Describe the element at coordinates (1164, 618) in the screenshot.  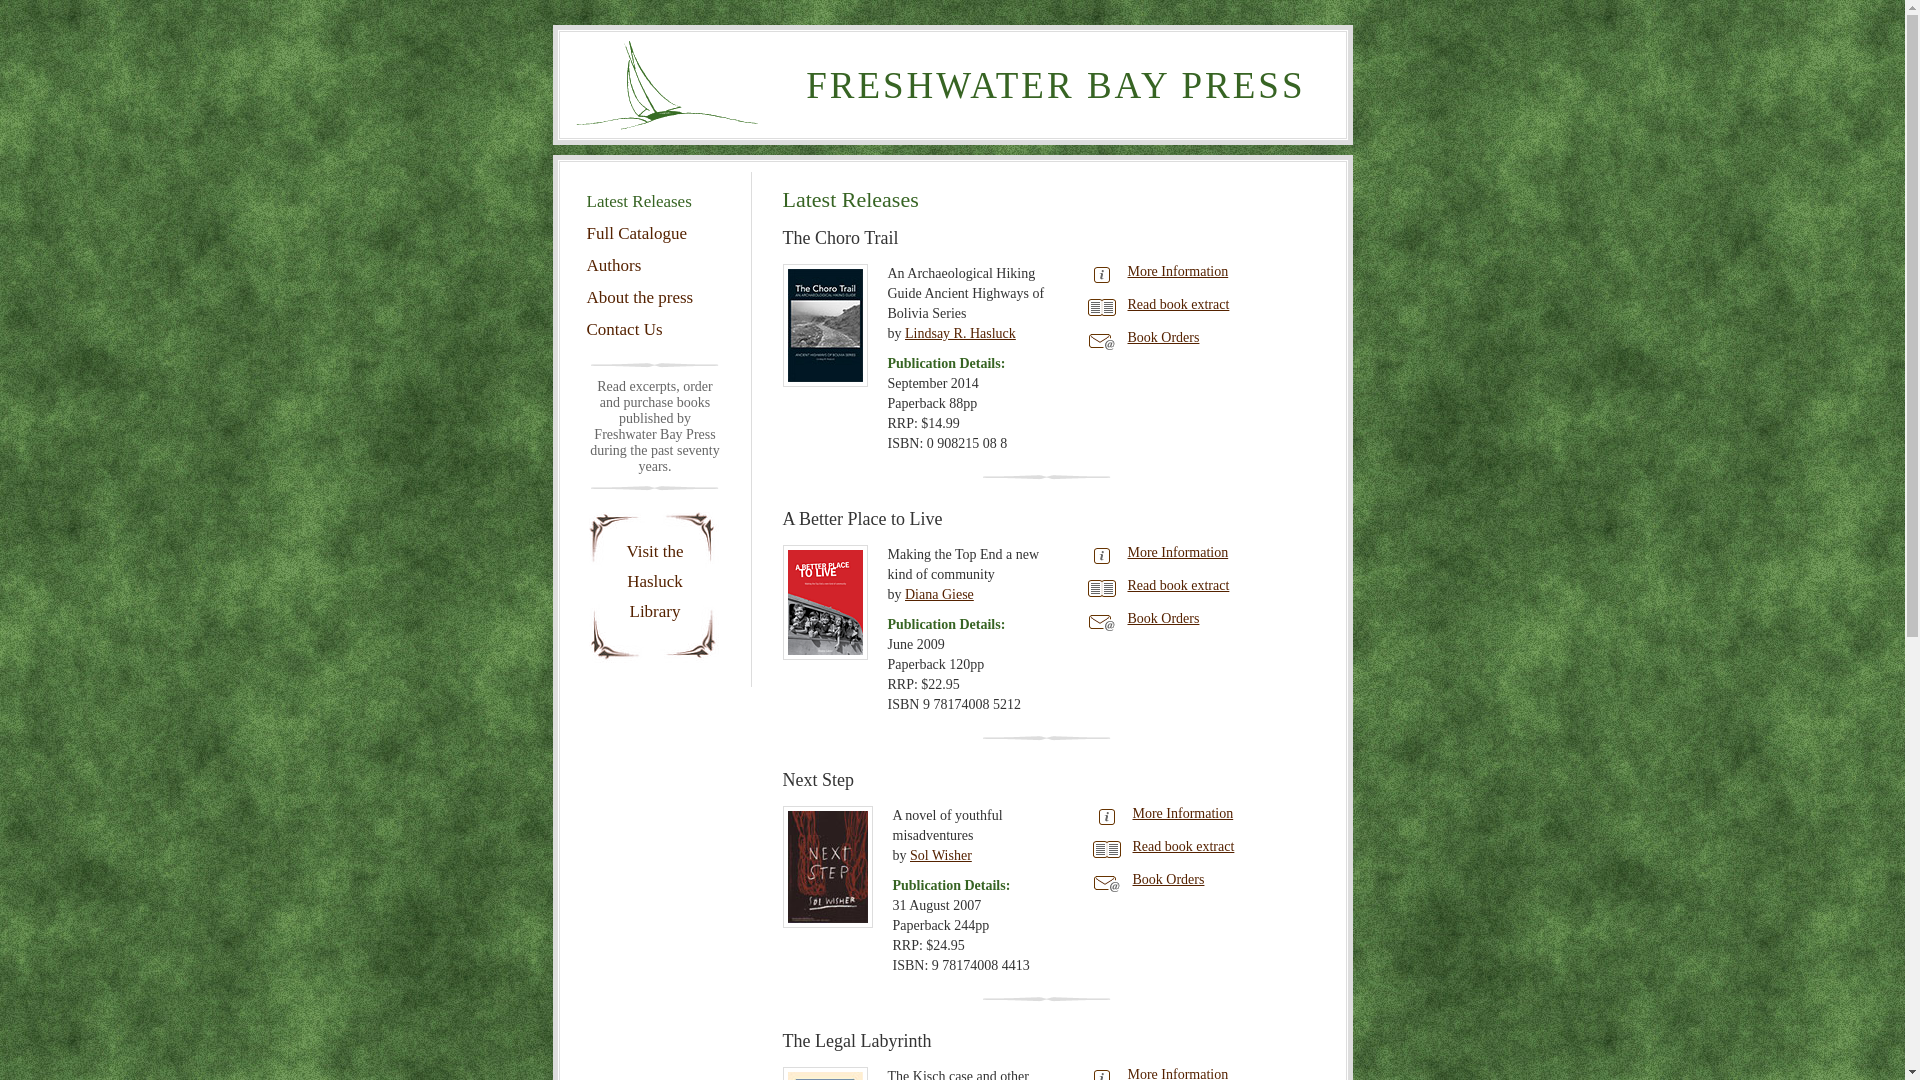
I see `Book Orders` at that location.